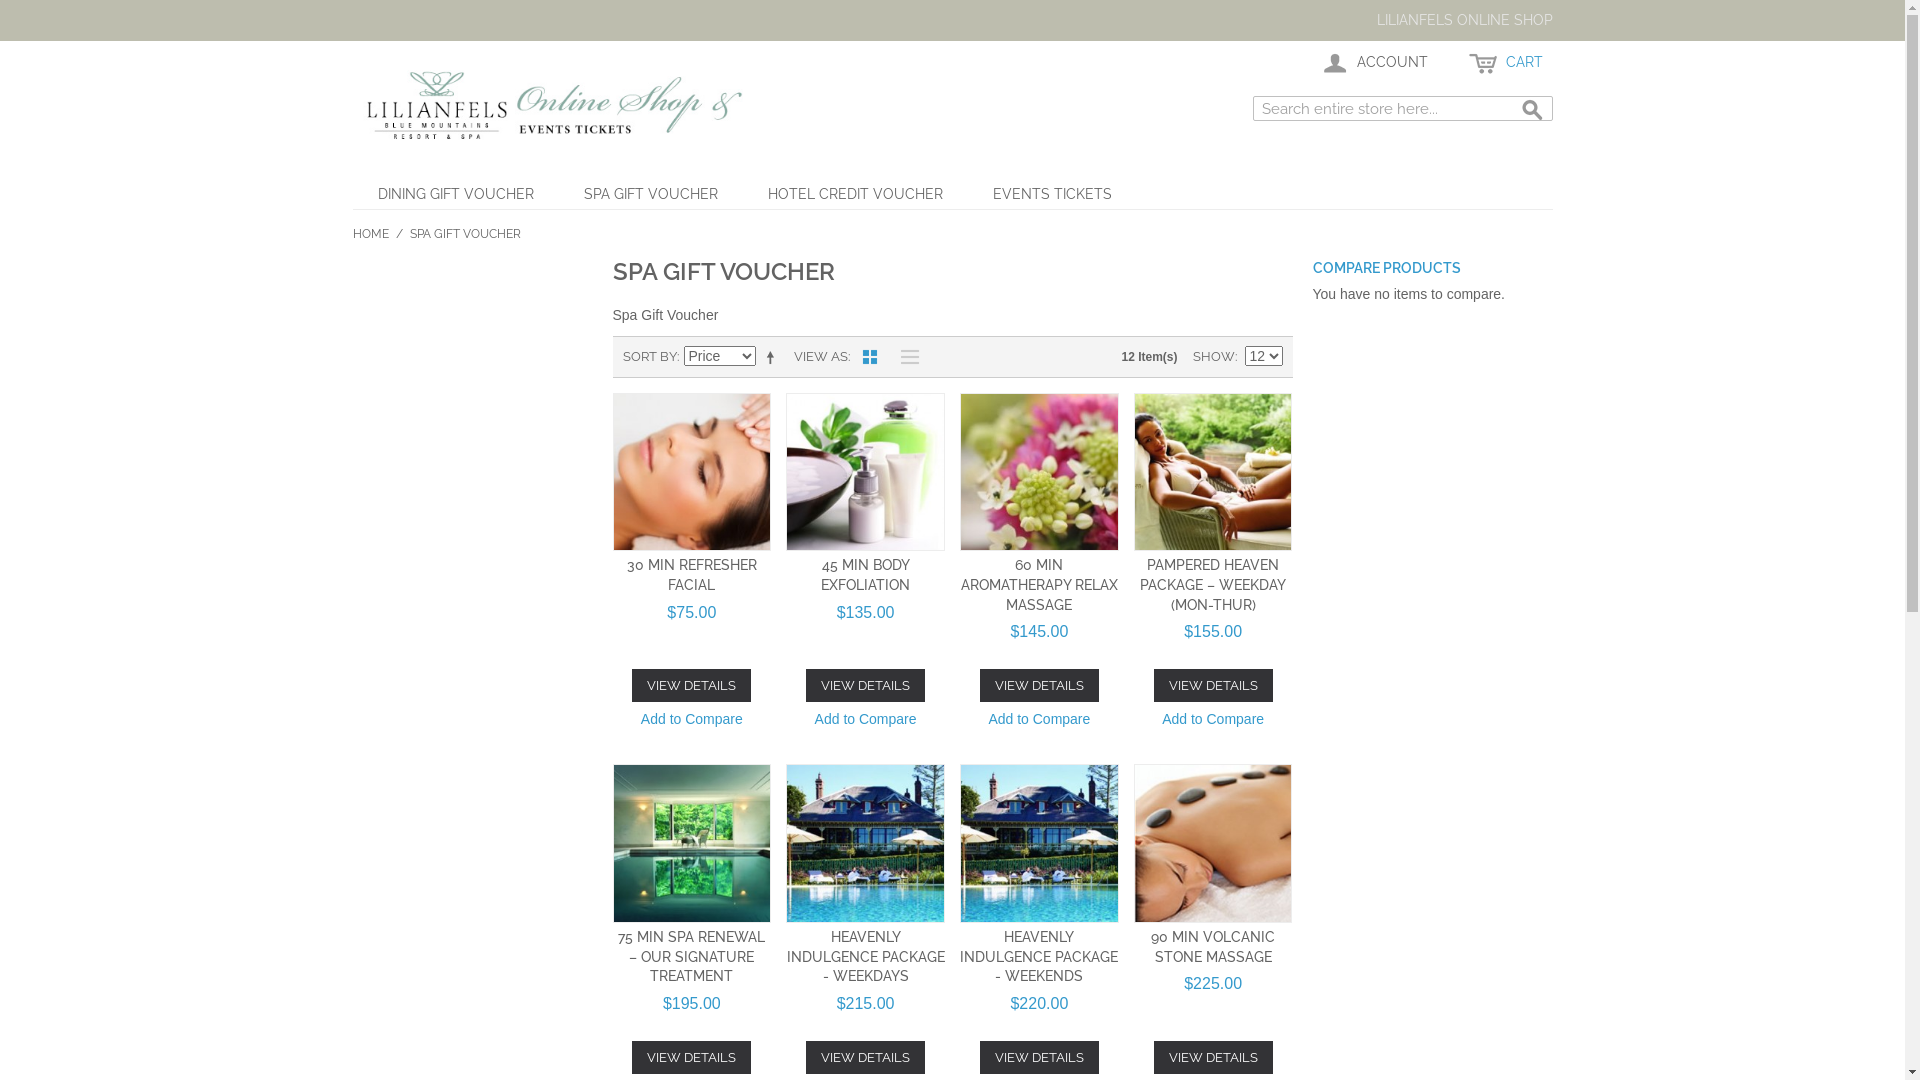  What do you see at coordinates (692, 721) in the screenshot?
I see `Add to Compare` at bounding box center [692, 721].